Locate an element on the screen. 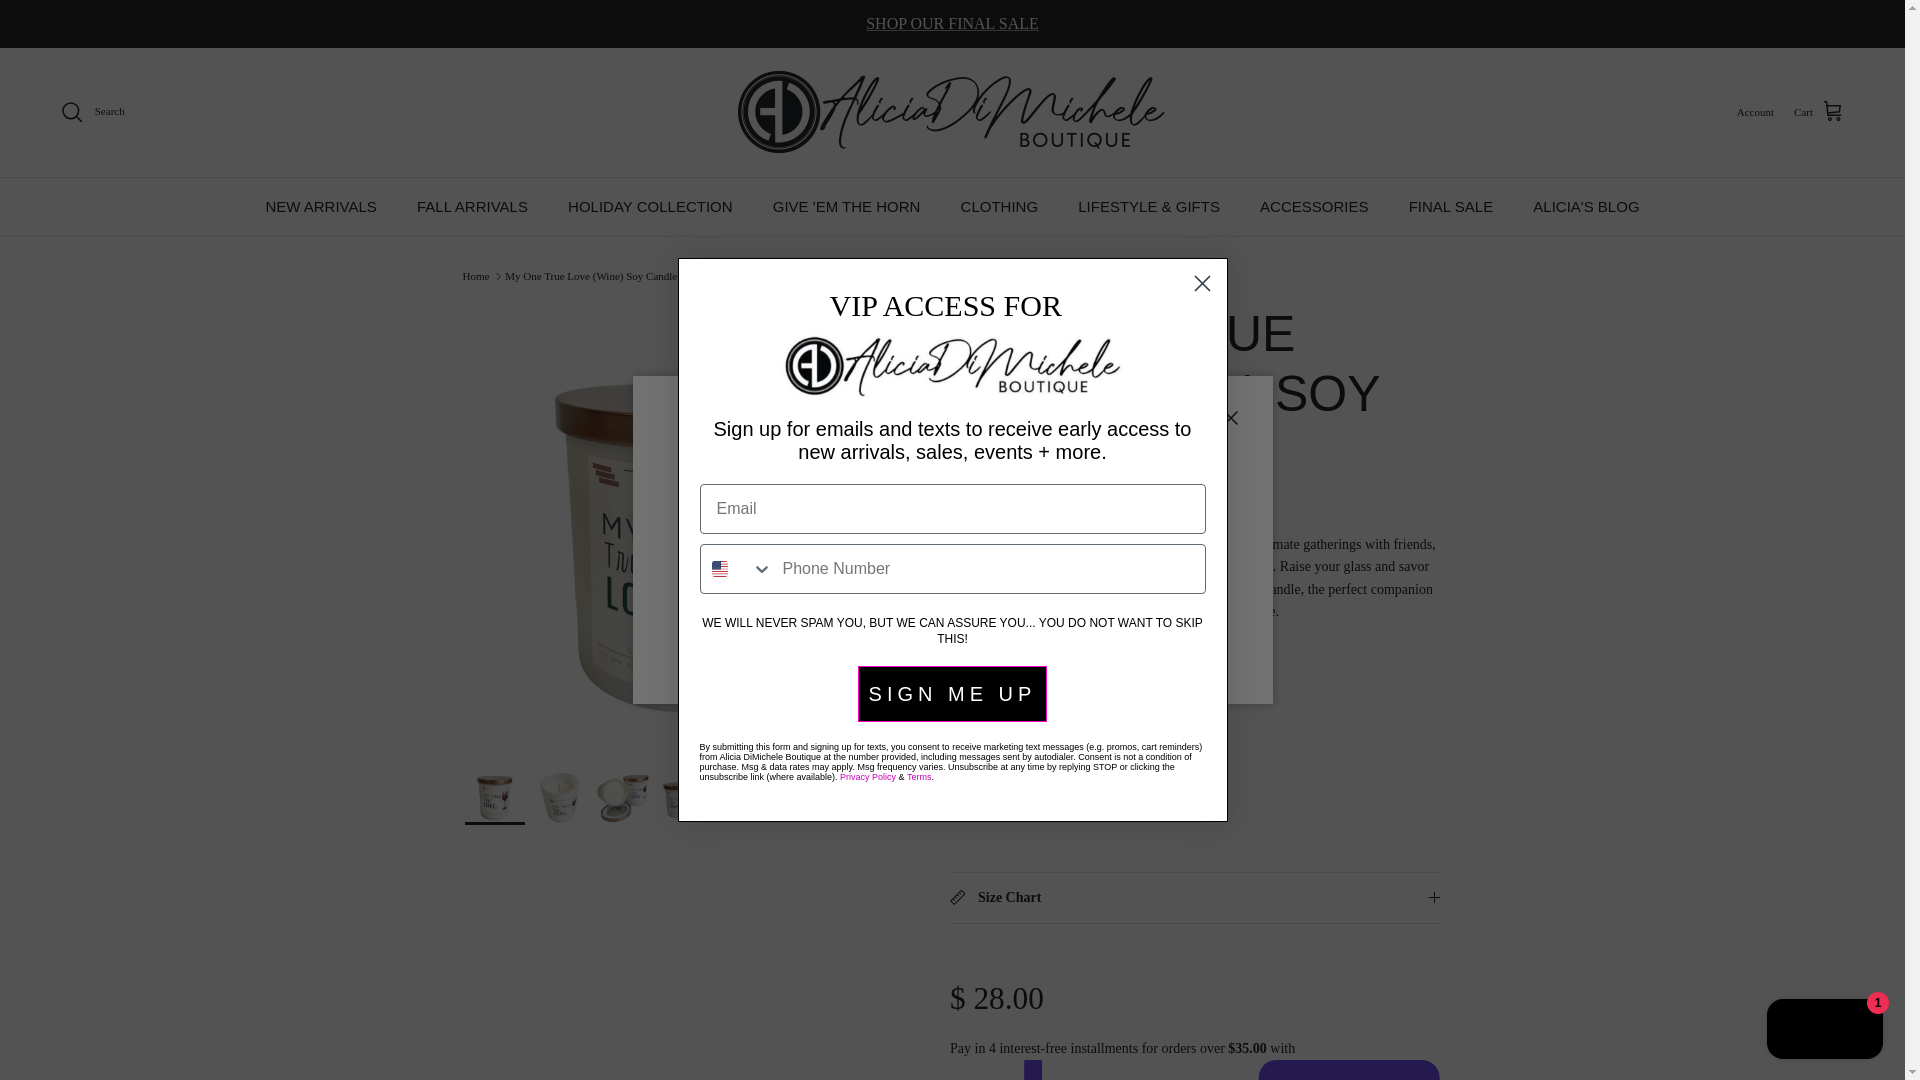 The height and width of the screenshot is (1080, 1920). Shopify online store chat is located at coordinates (1824, 1031).